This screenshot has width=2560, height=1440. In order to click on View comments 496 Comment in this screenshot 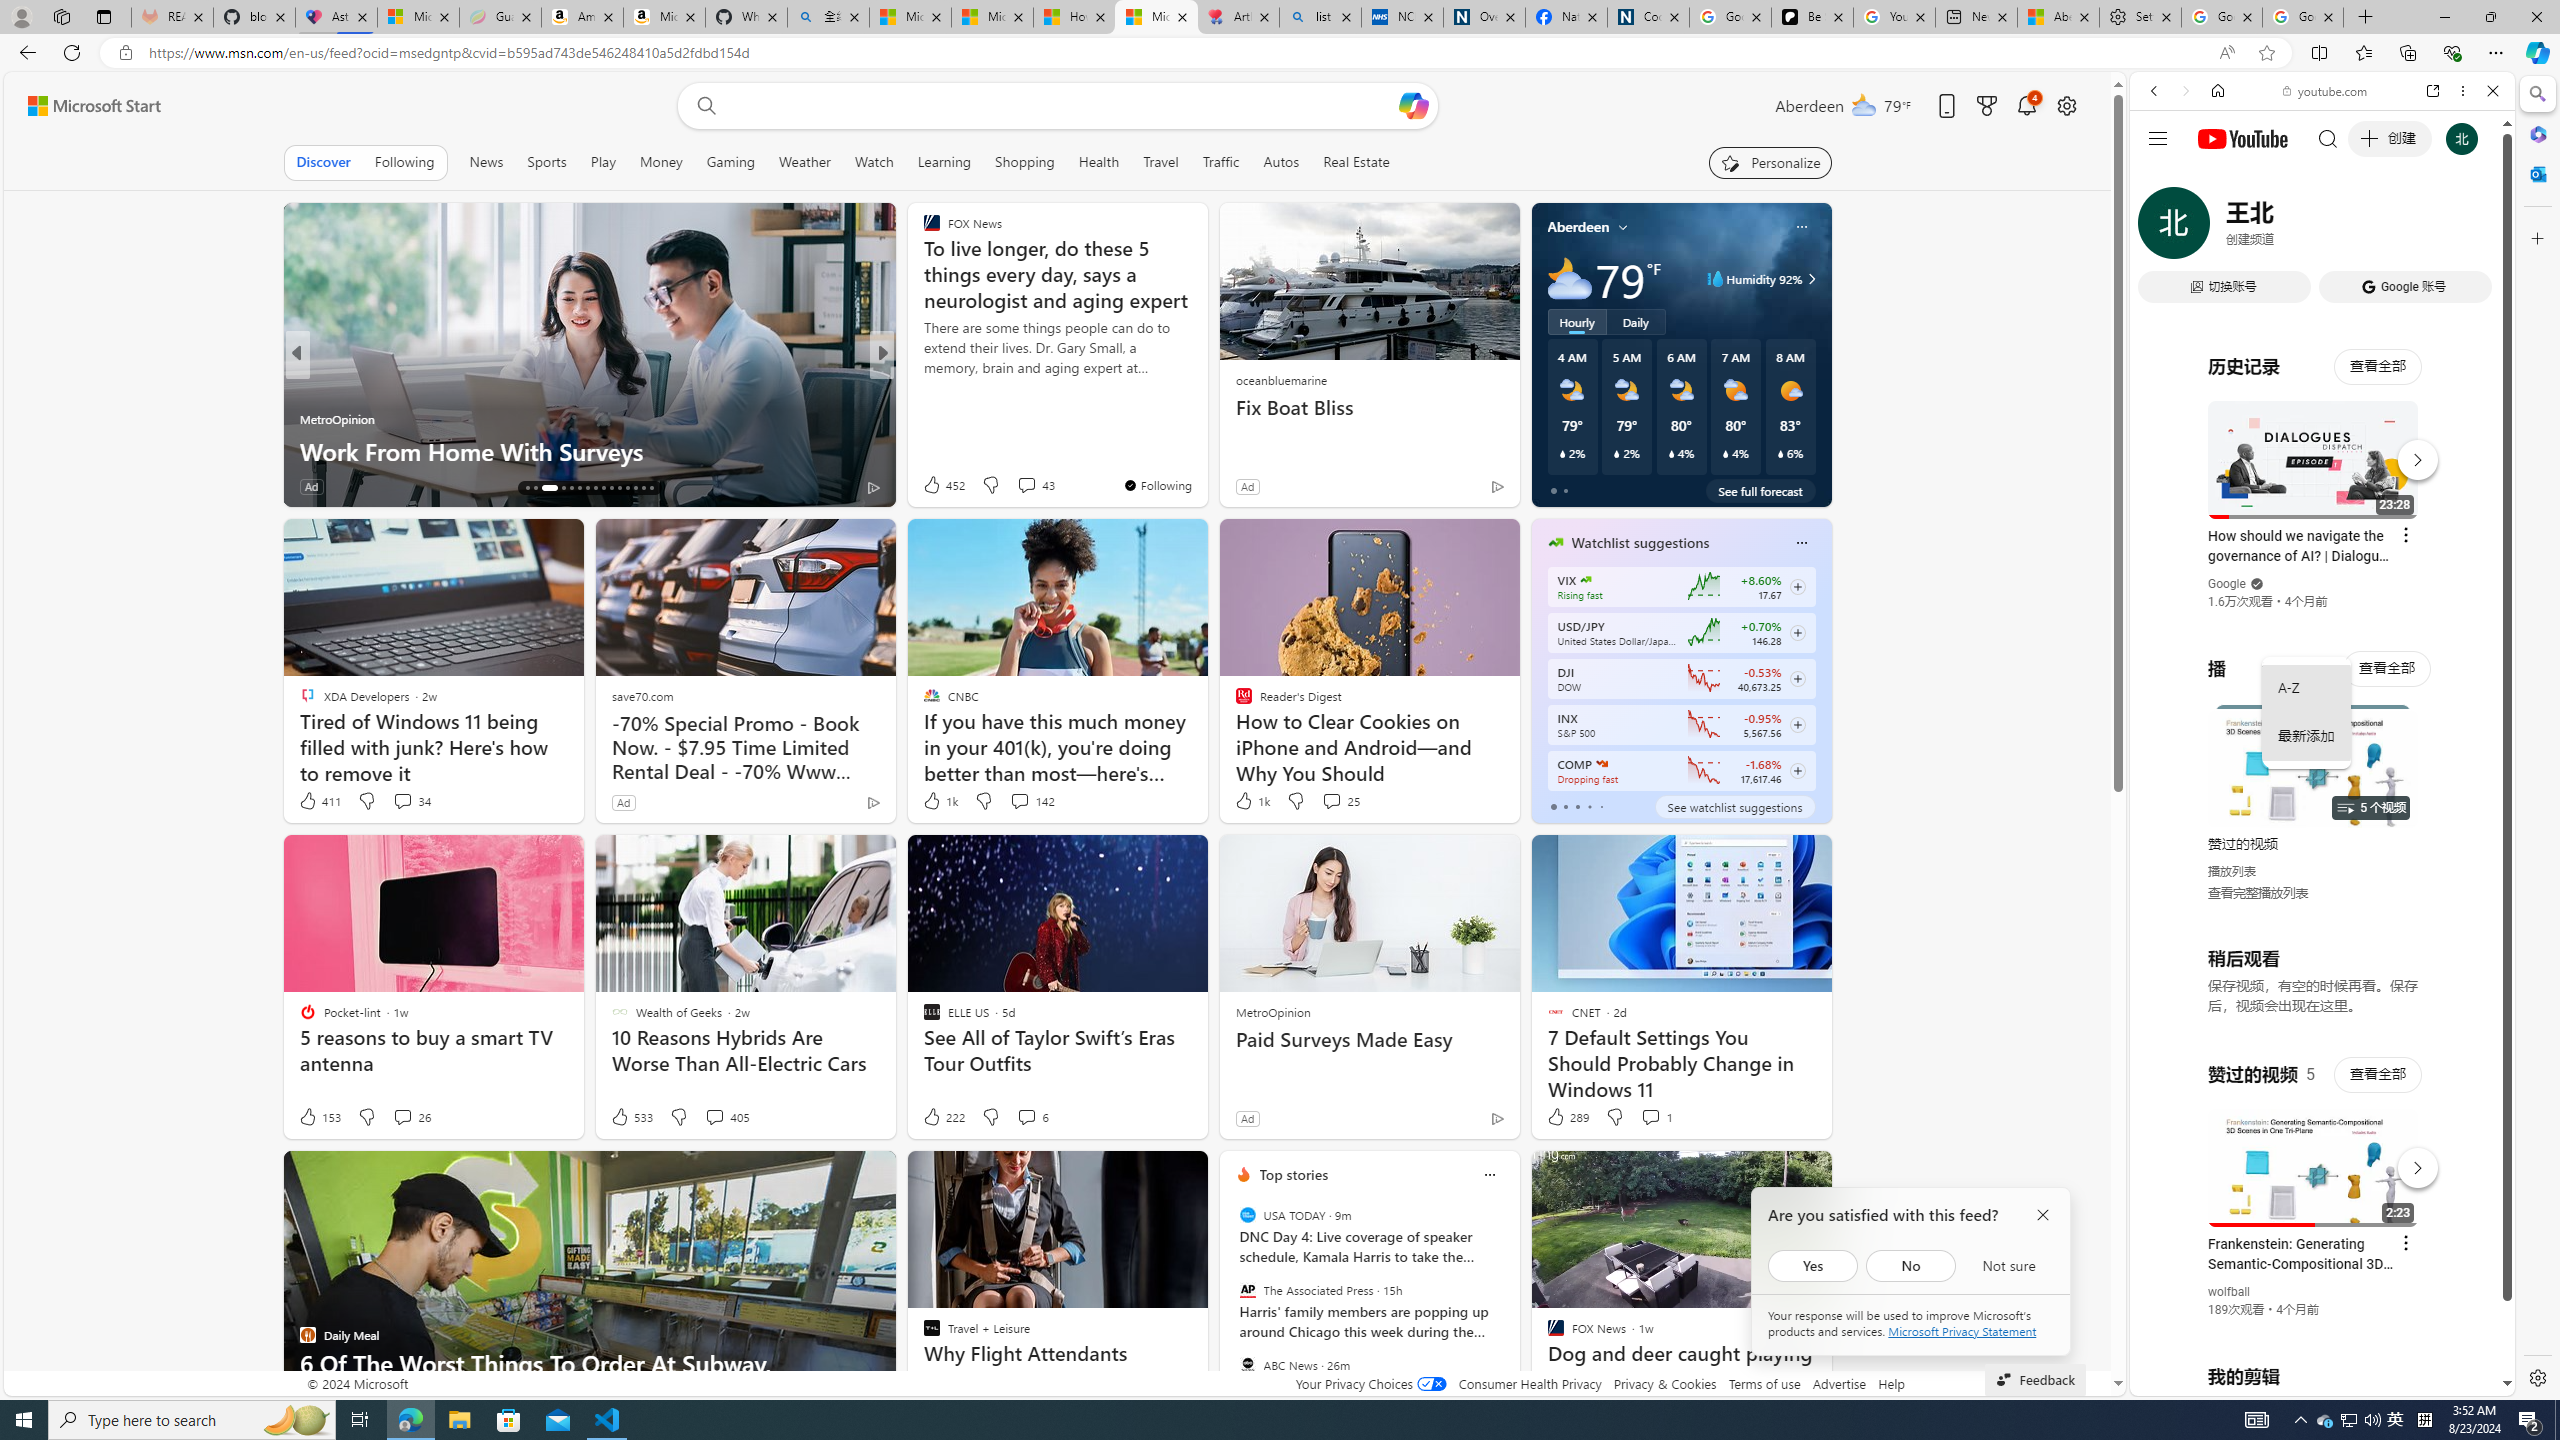, I will do `click(1026, 486)`.